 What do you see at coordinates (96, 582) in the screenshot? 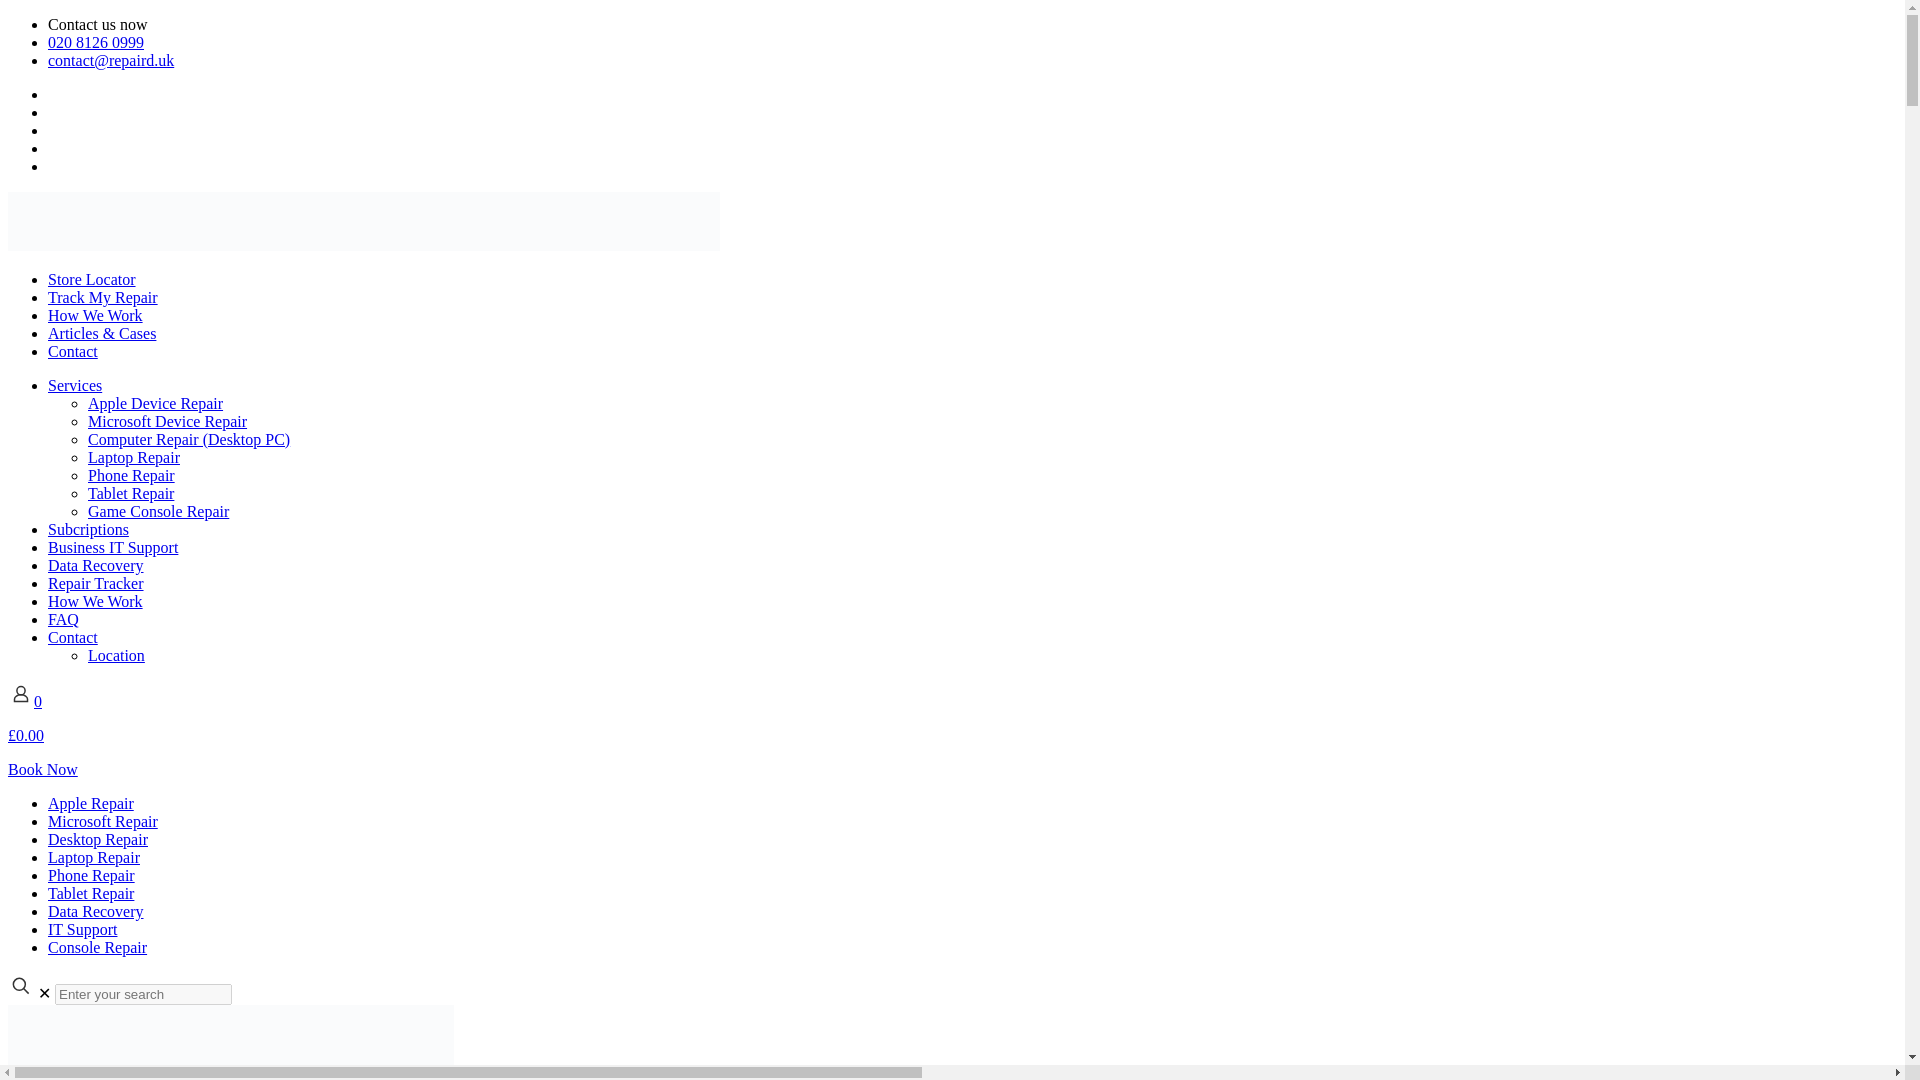
I see `Repair Tracker` at bounding box center [96, 582].